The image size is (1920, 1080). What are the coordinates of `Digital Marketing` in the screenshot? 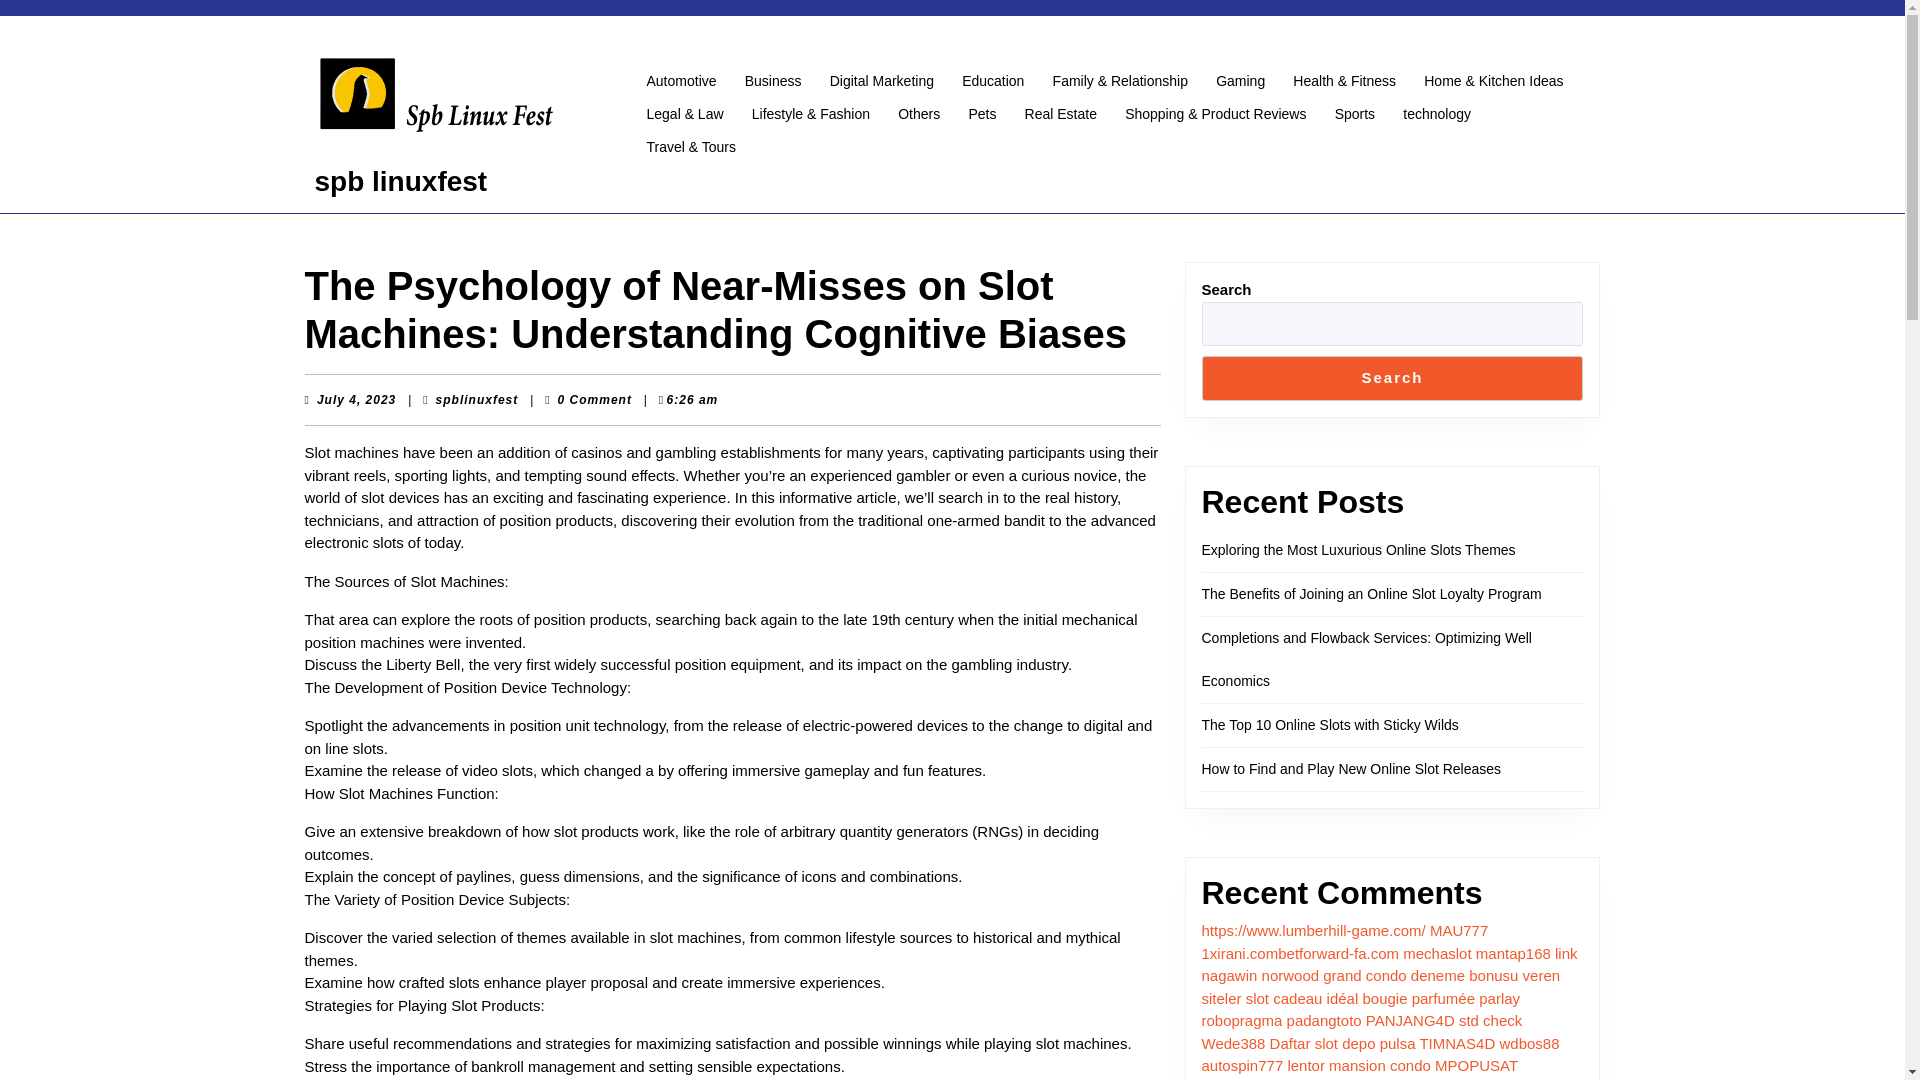 It's located at (882, 81).